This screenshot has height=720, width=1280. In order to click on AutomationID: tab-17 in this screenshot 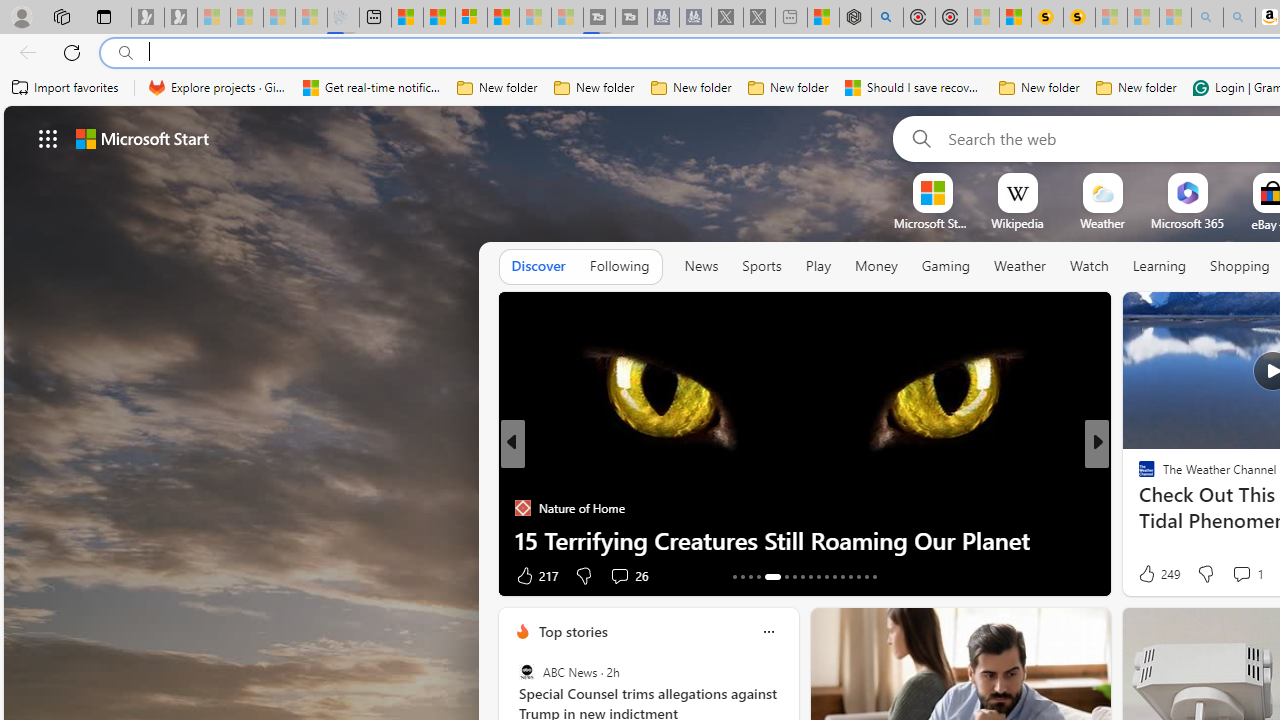, I will do `click(772, 576)`.